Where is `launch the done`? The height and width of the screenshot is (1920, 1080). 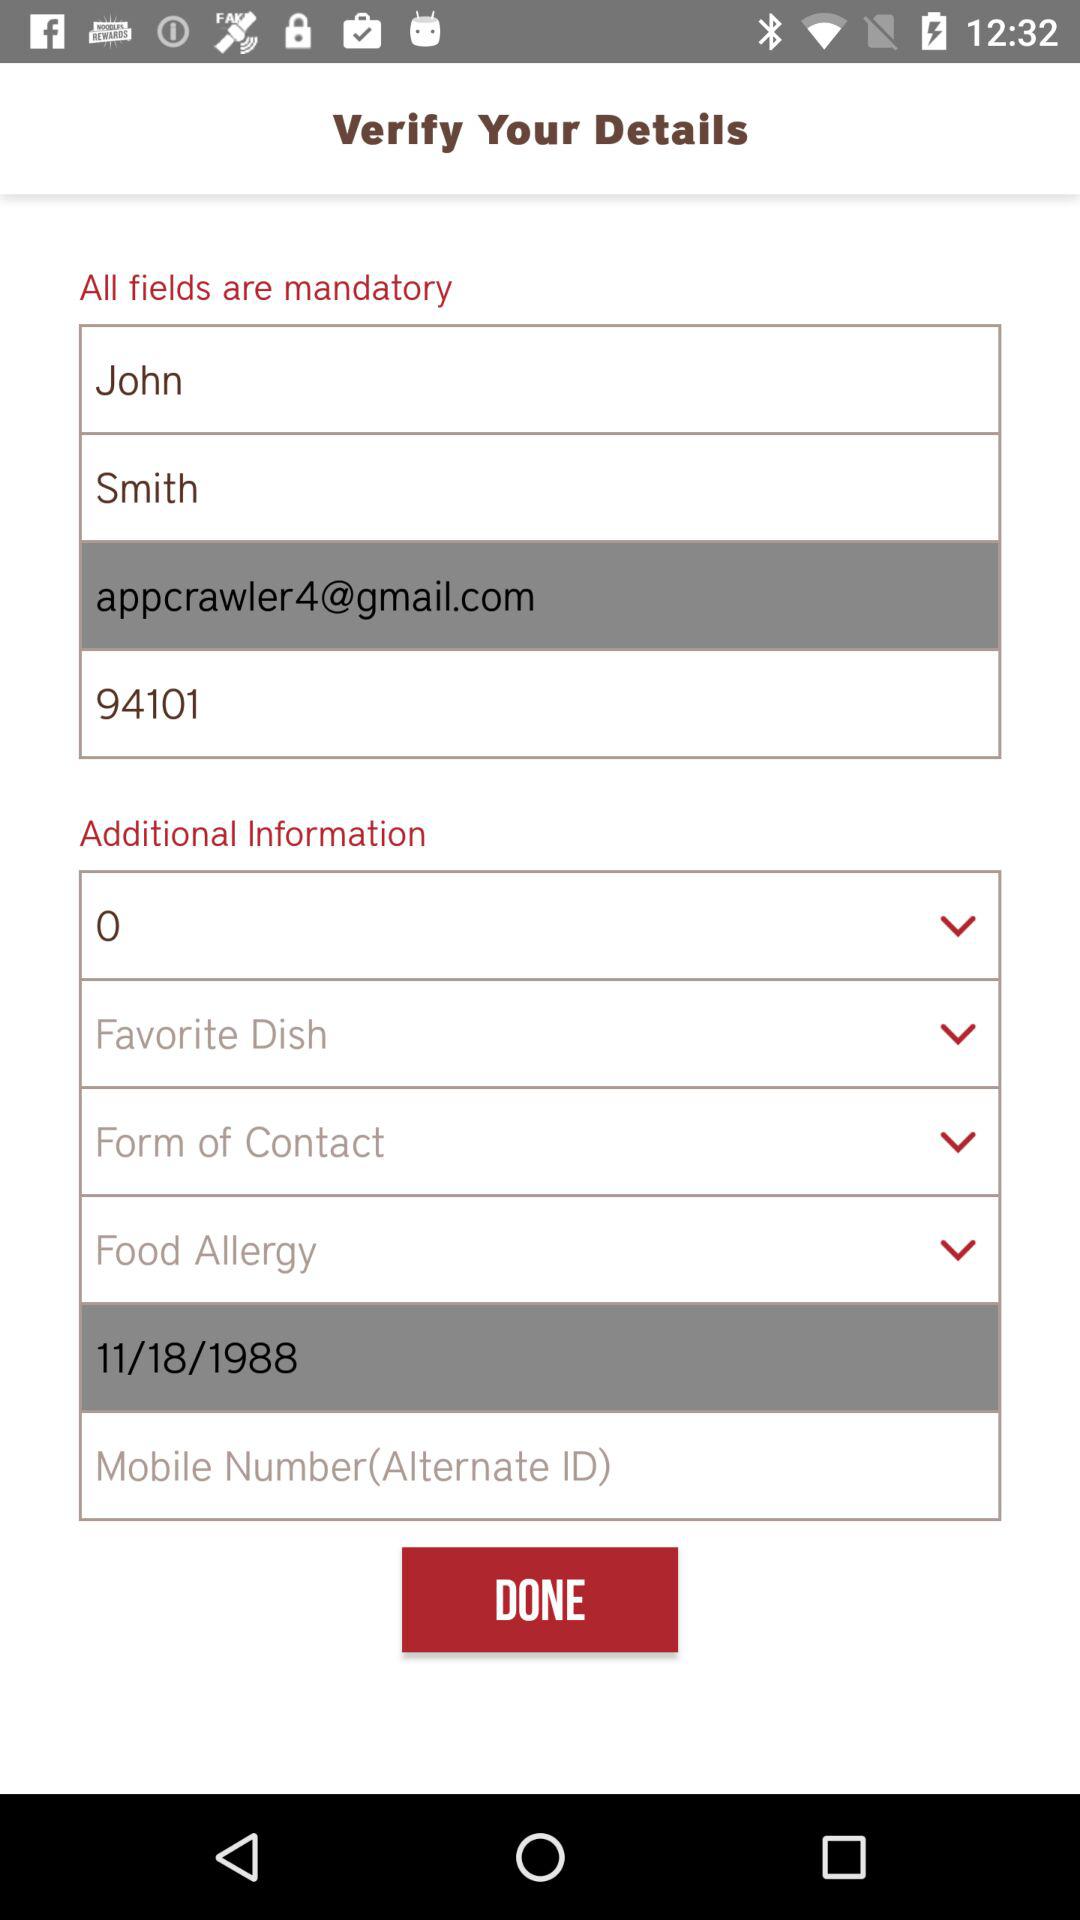 launch the done is located at coordinates (539, 1600).